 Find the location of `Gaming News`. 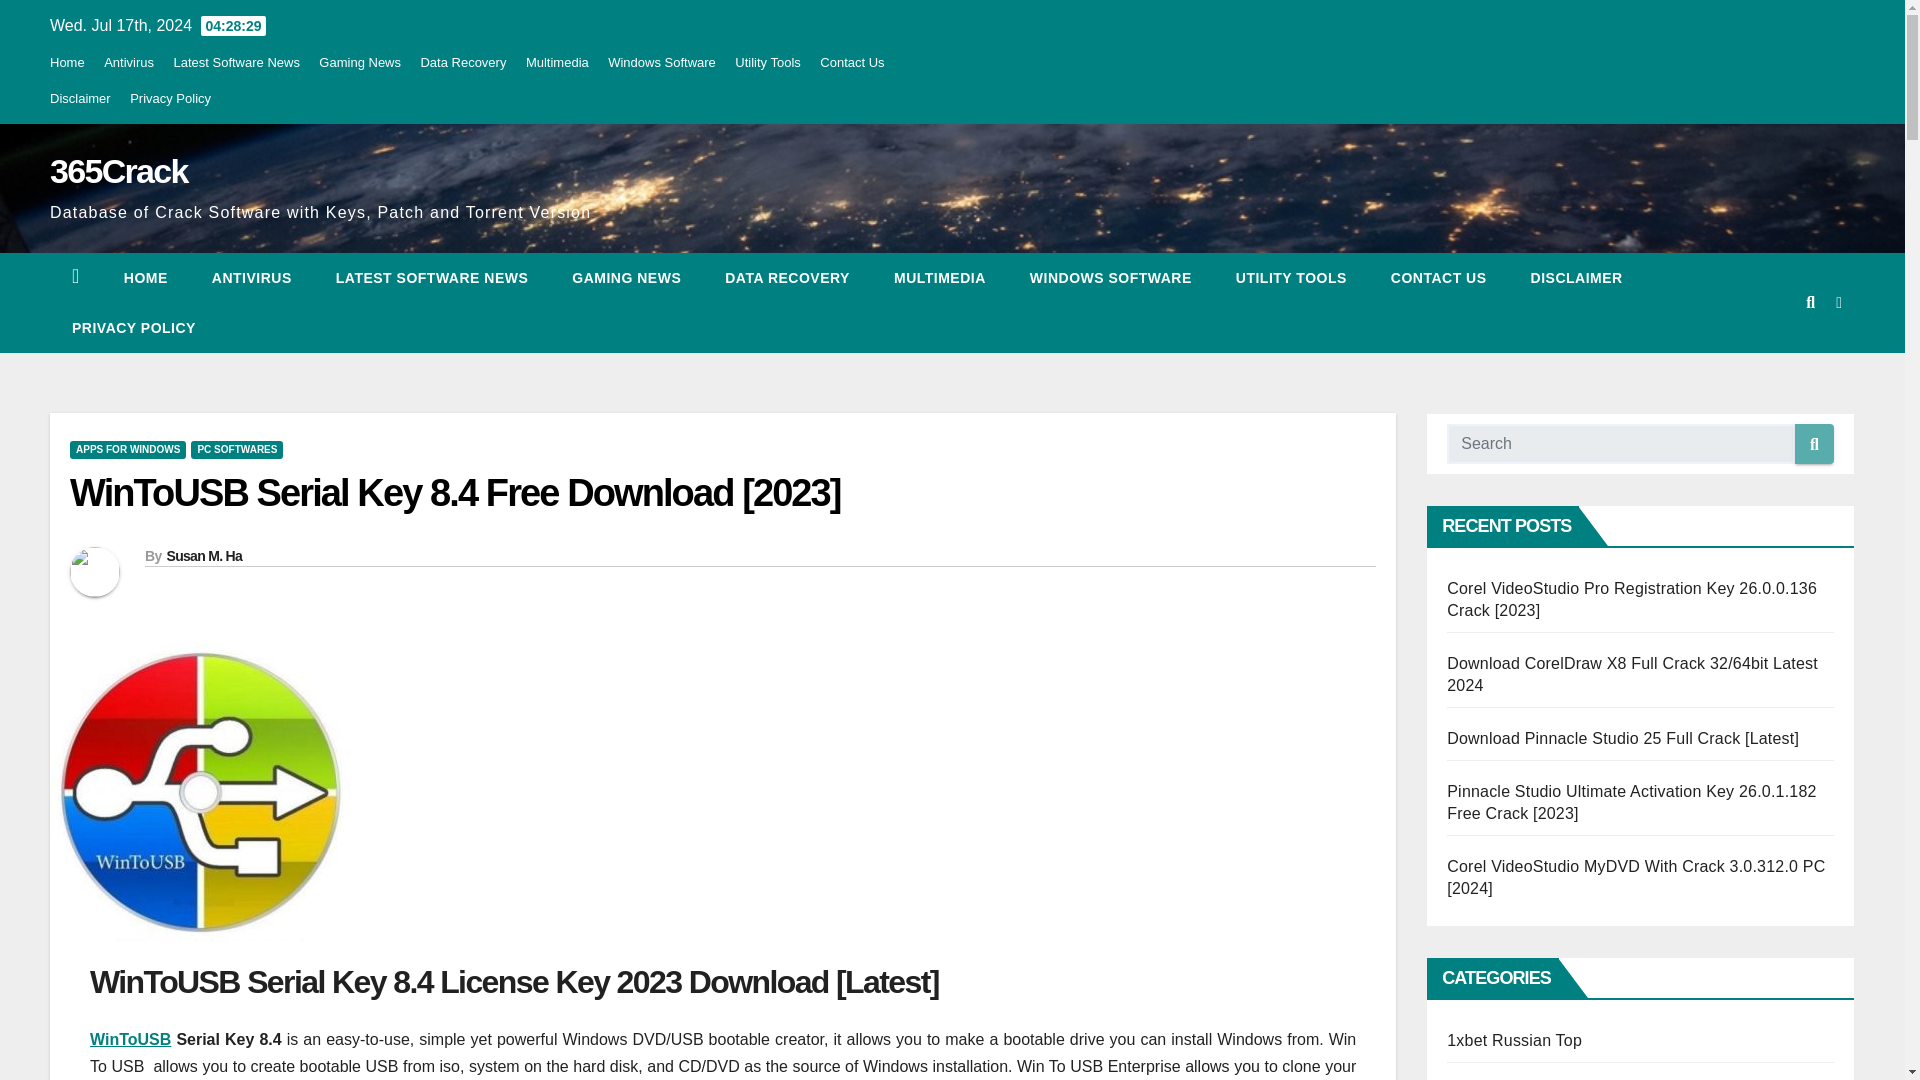

Gaming News is located at coordinates (626, 278).